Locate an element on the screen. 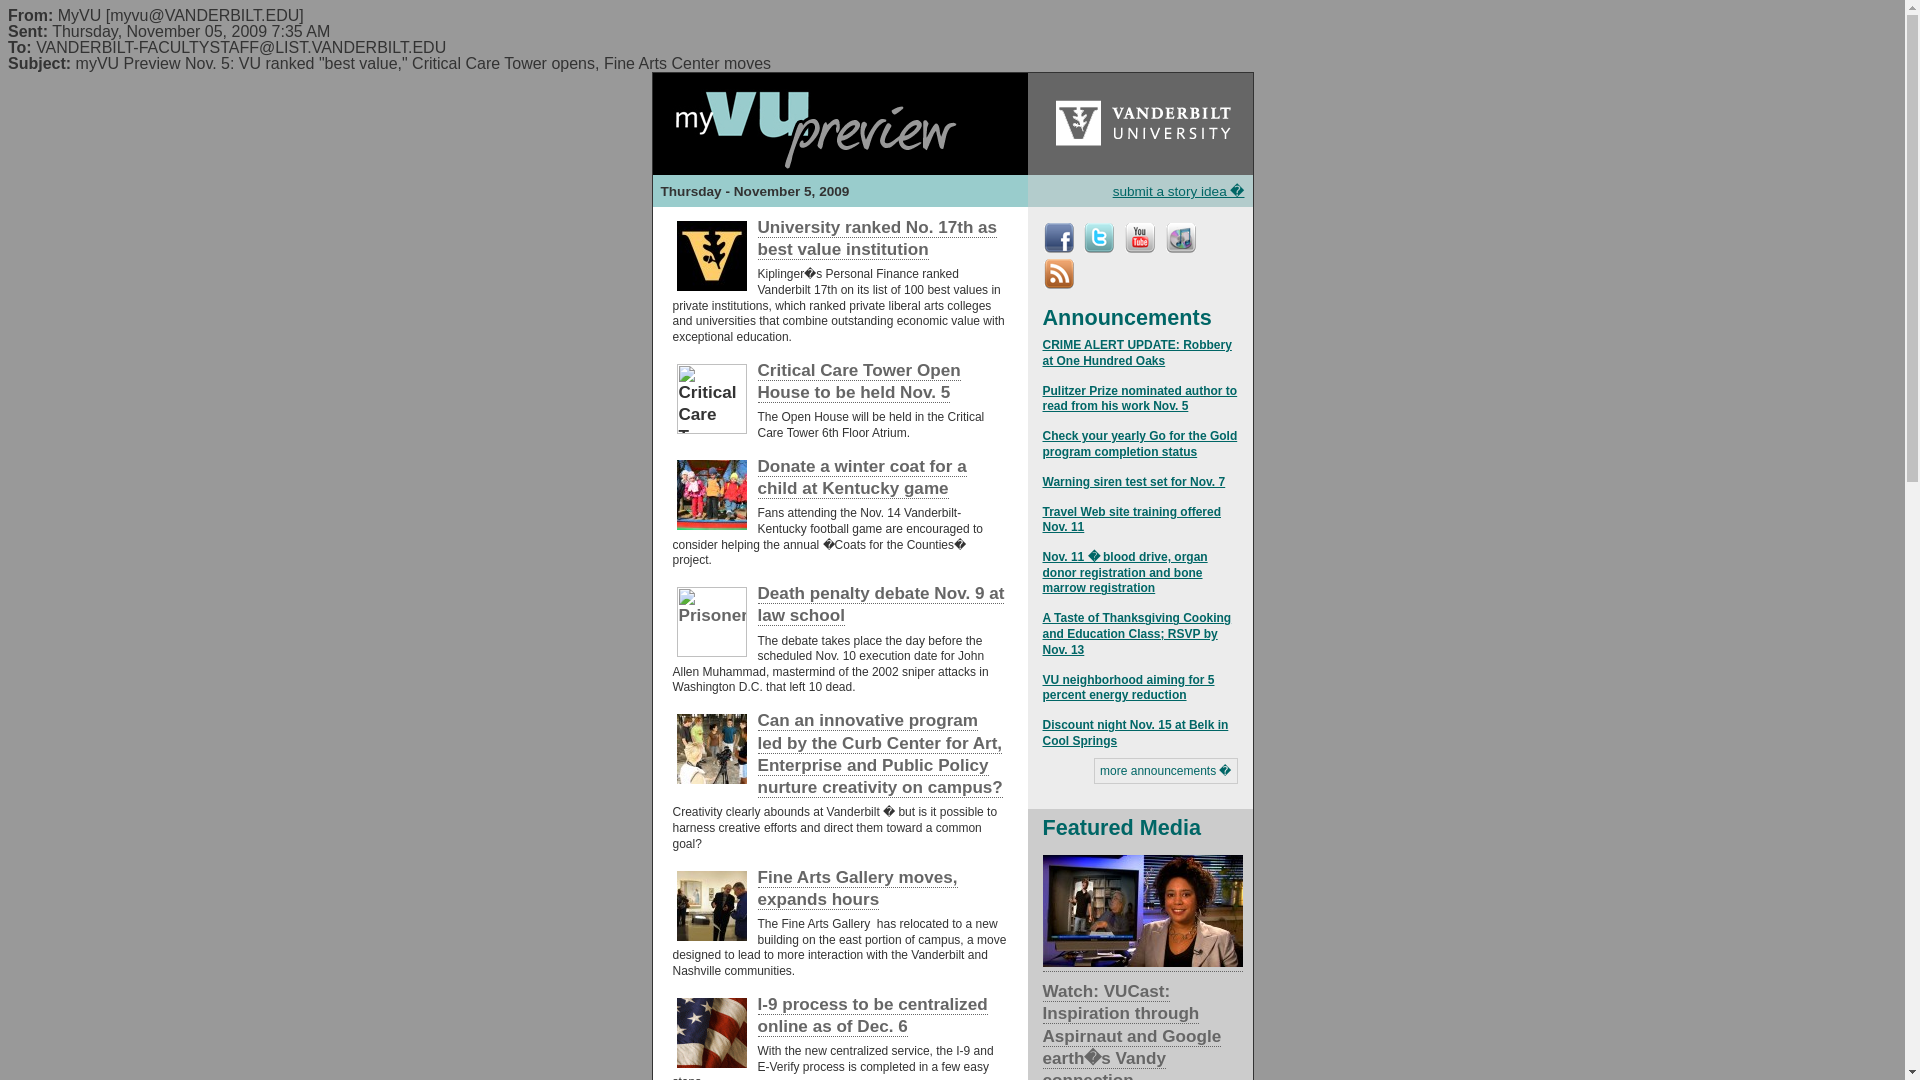 Image resolution: width=1920 pixels, height=1080 pixels. Prisoner is located at coordinates (711, 622).